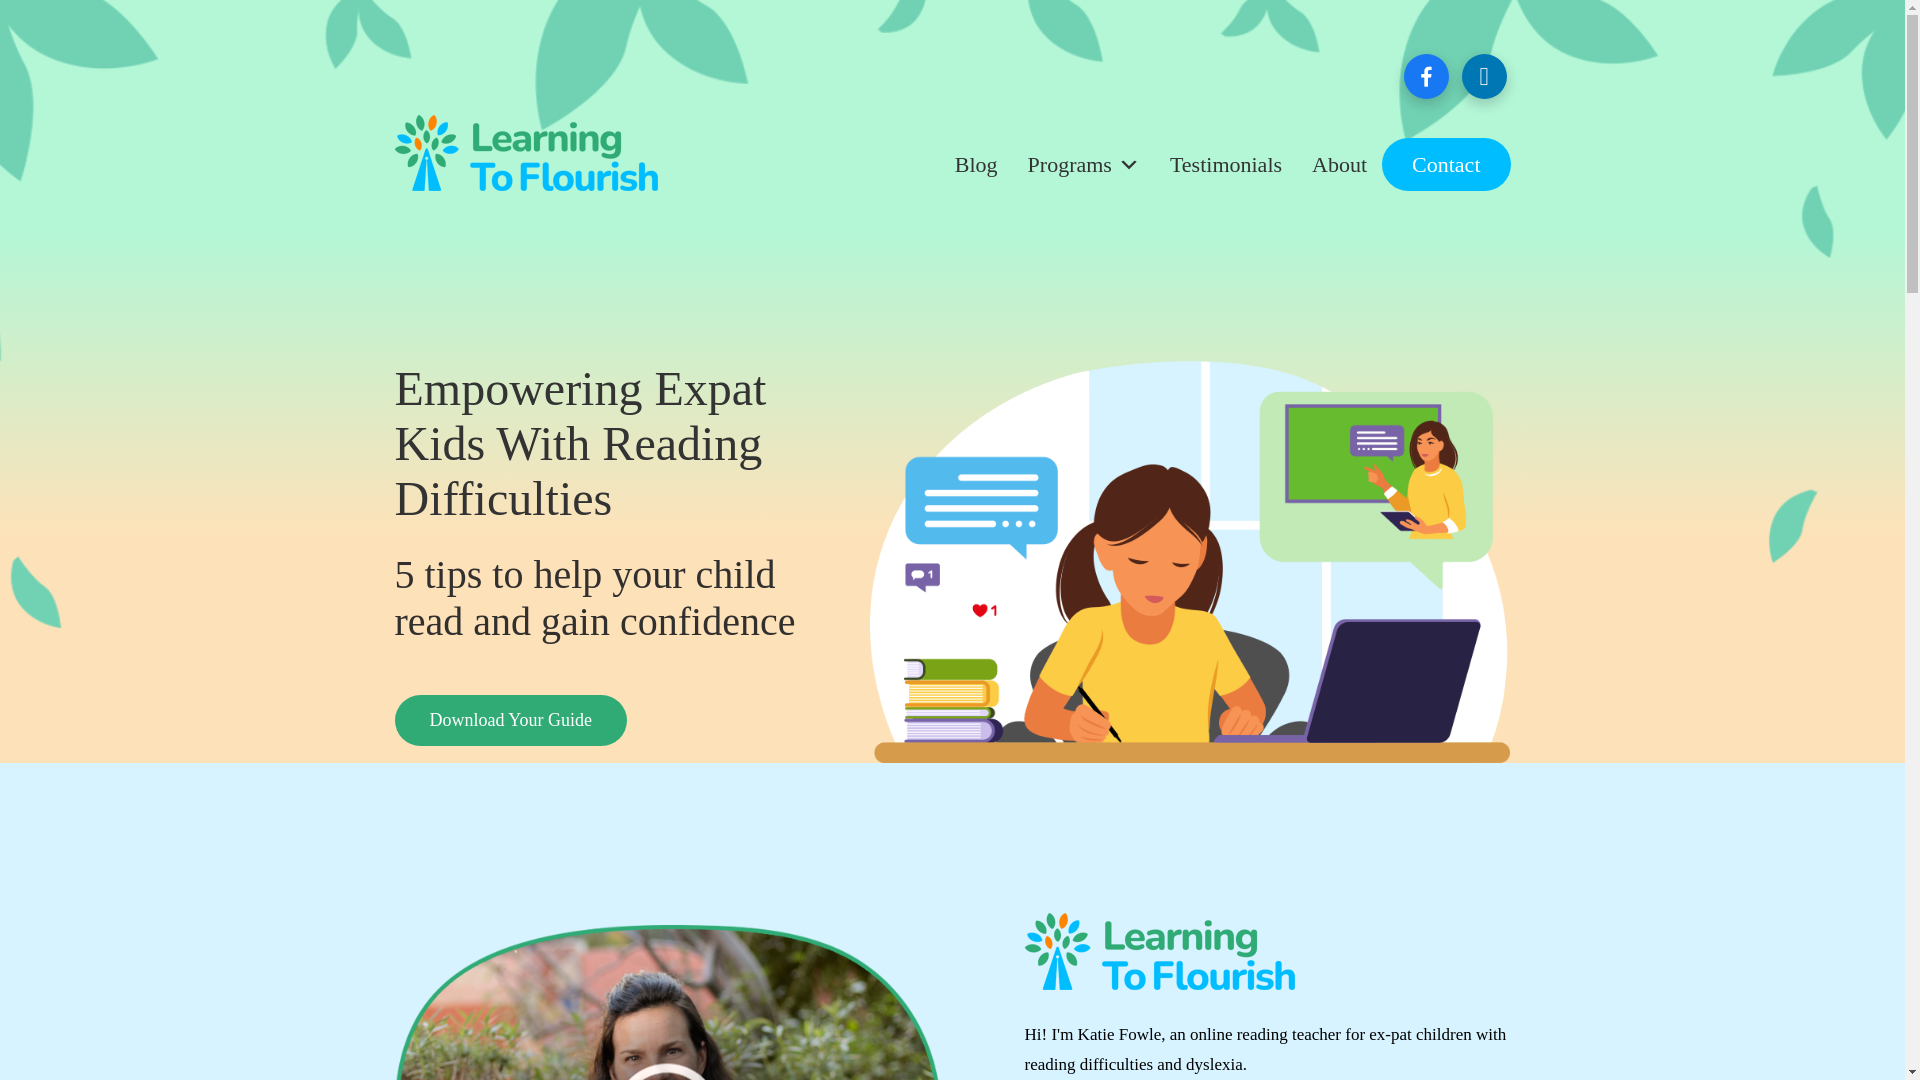 This screenshot has width=1920, height=1080. I want to click on linkedin, so click(1484, 74).